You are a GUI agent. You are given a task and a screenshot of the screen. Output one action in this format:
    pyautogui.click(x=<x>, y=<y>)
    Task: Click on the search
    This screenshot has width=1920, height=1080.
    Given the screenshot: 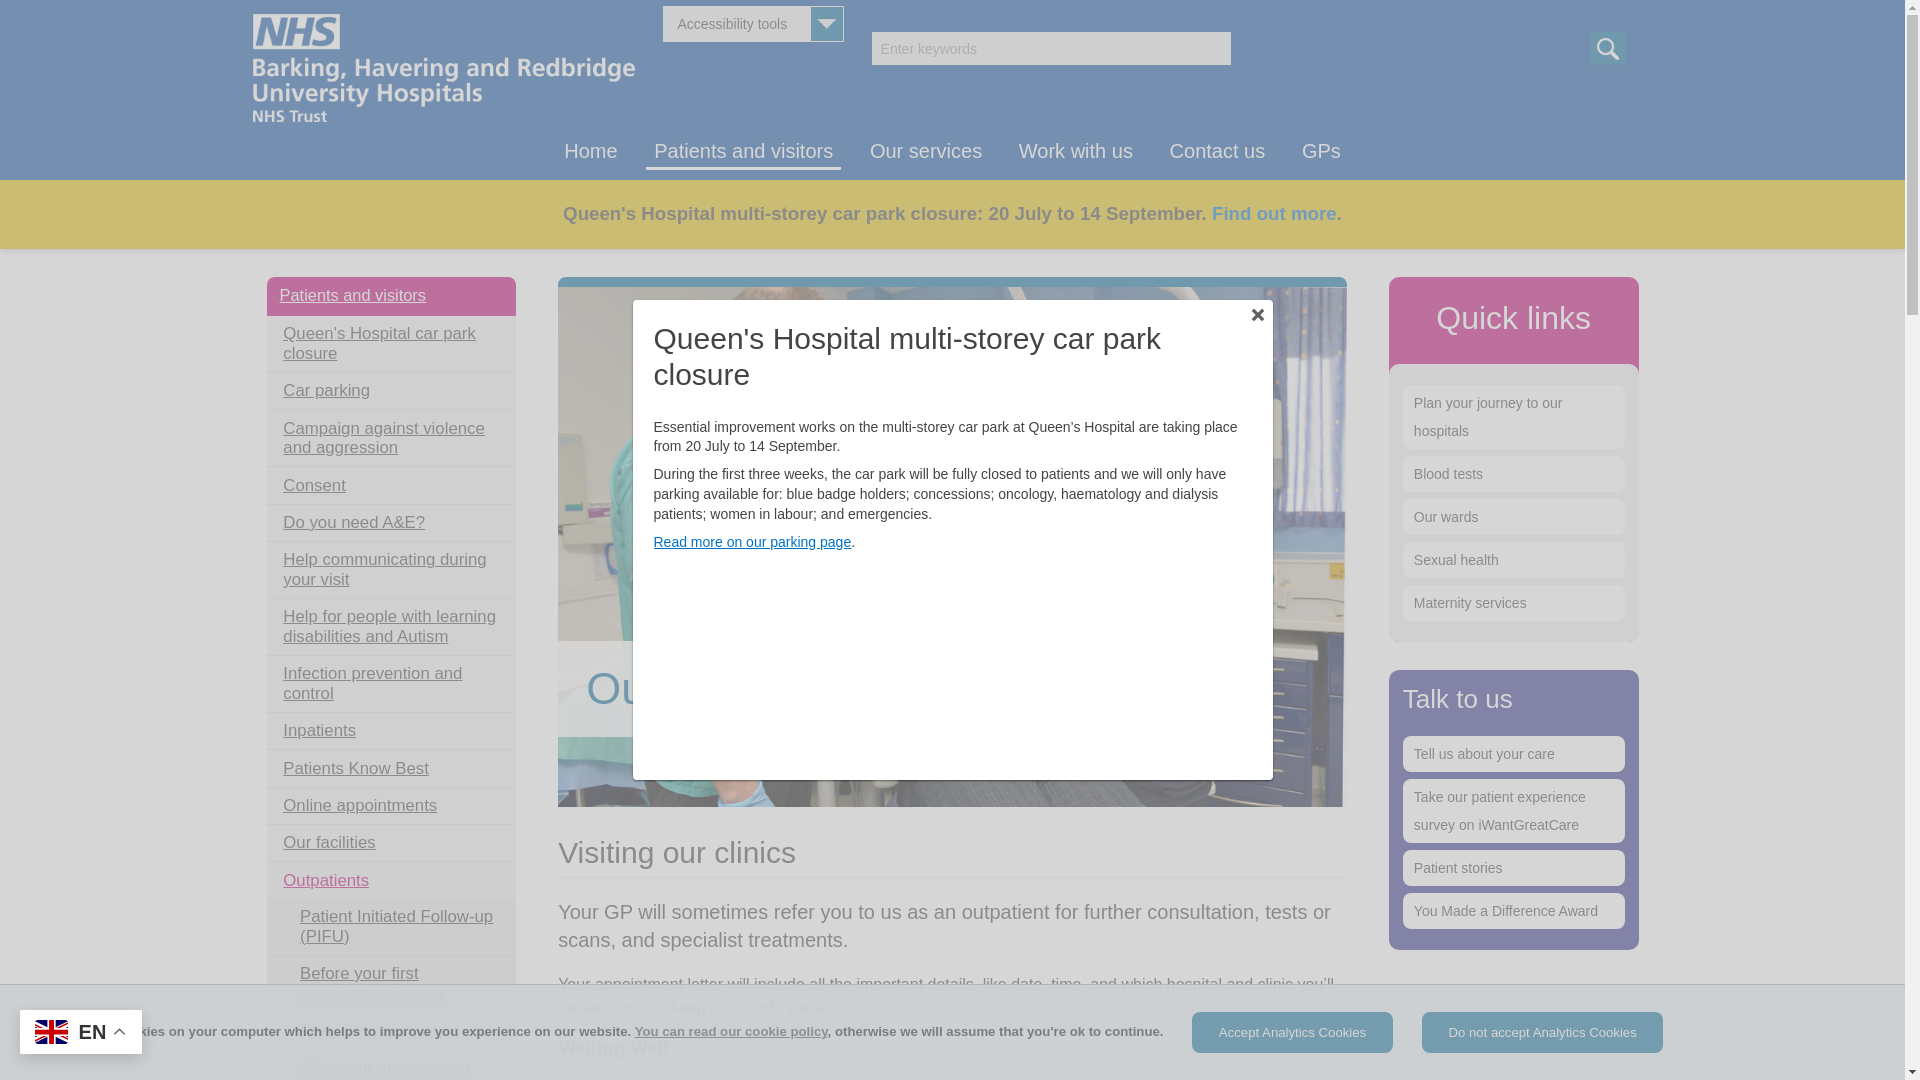 What is the action you would take?
    pyautogui.click(x=1050, y=48)
    